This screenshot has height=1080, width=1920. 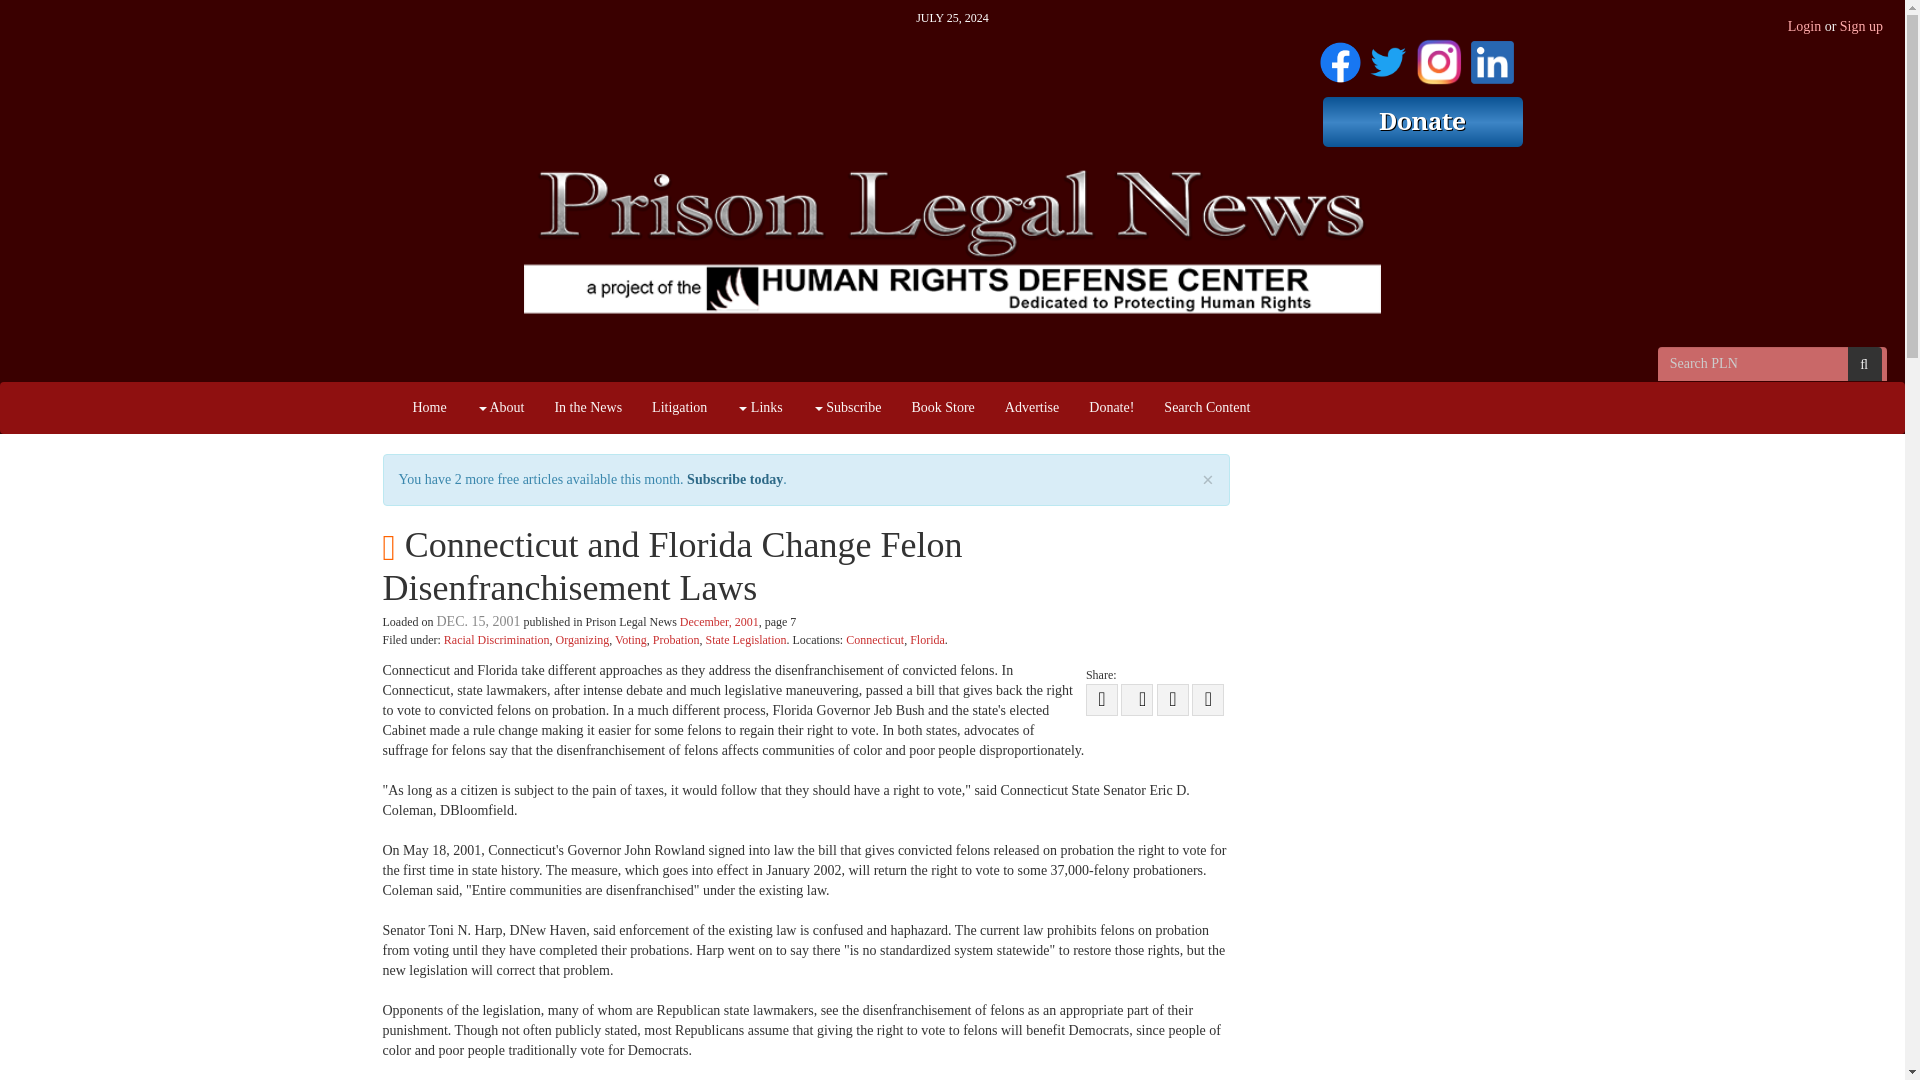 What do you see at coordinates (735, 479) in the screenshot?
I see `Subscribe today` at bounding box center [735, 479].